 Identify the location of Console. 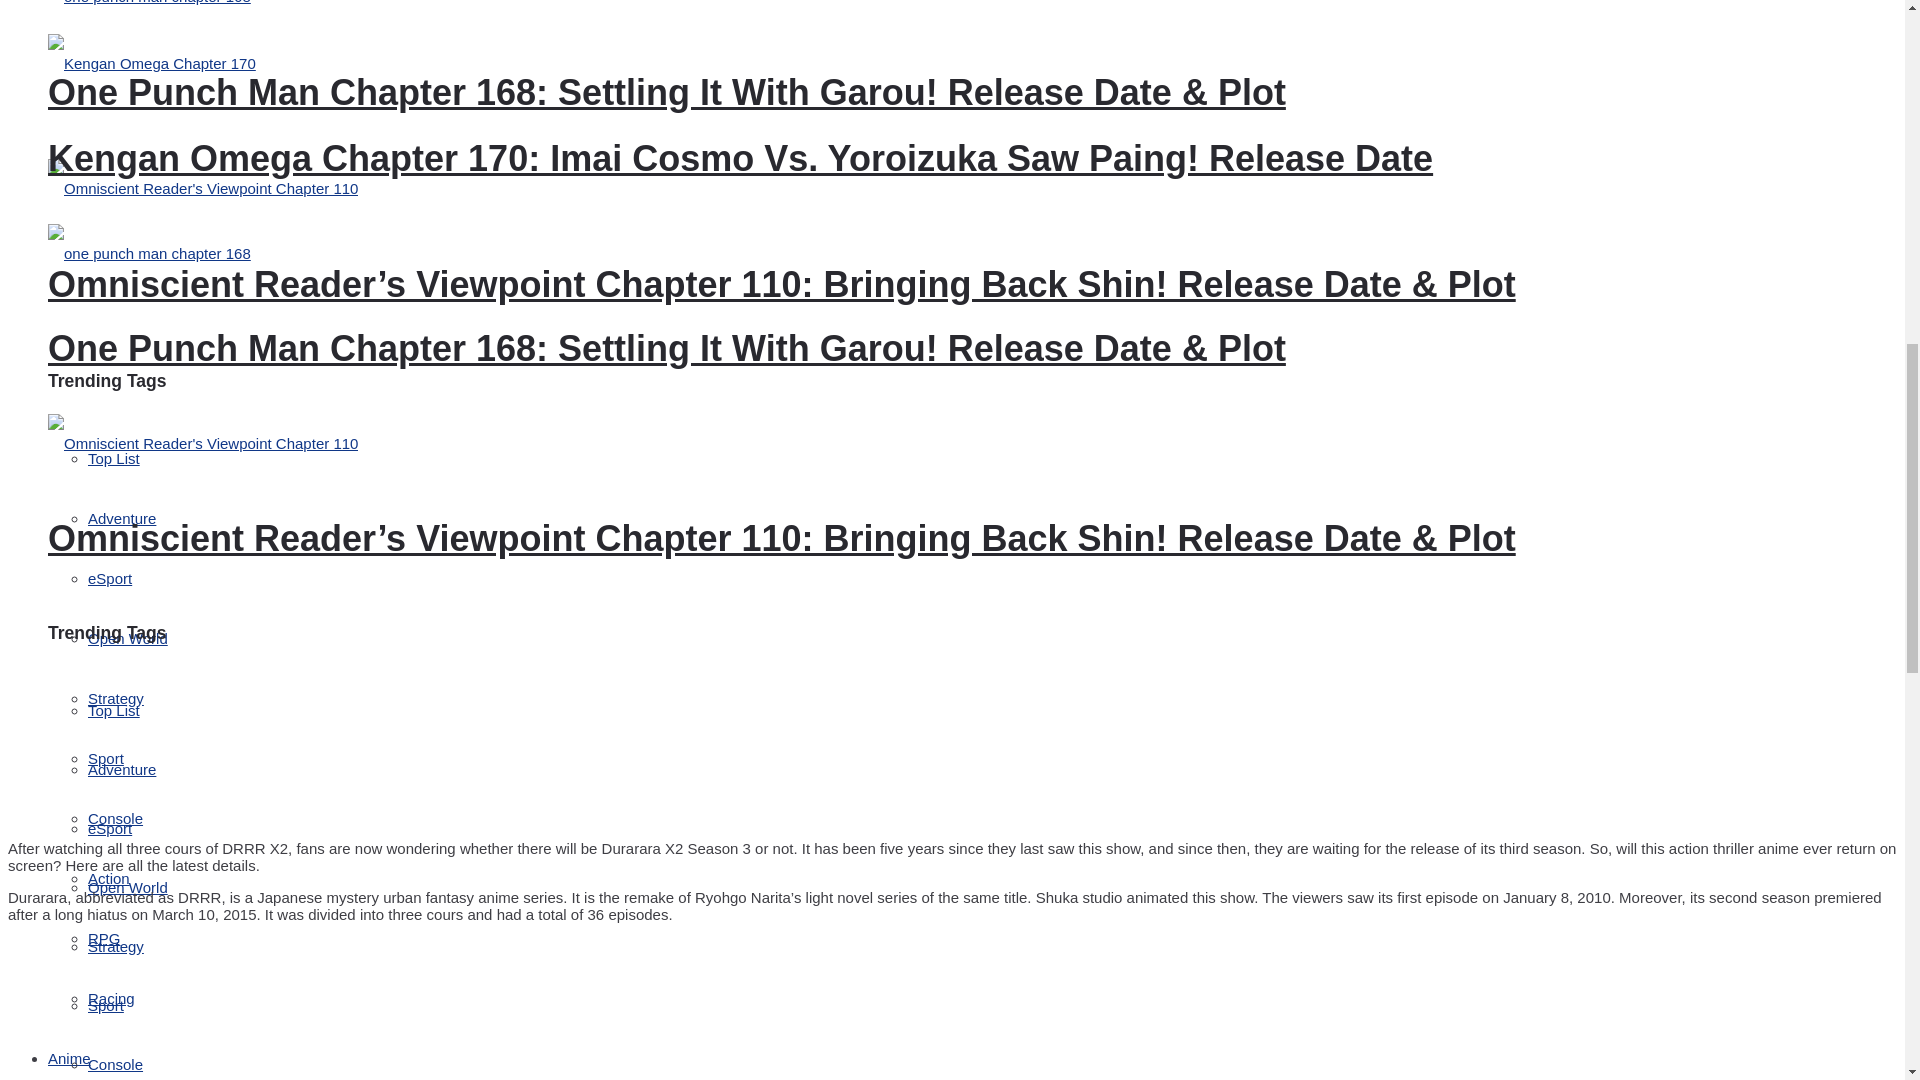
(115, 818).